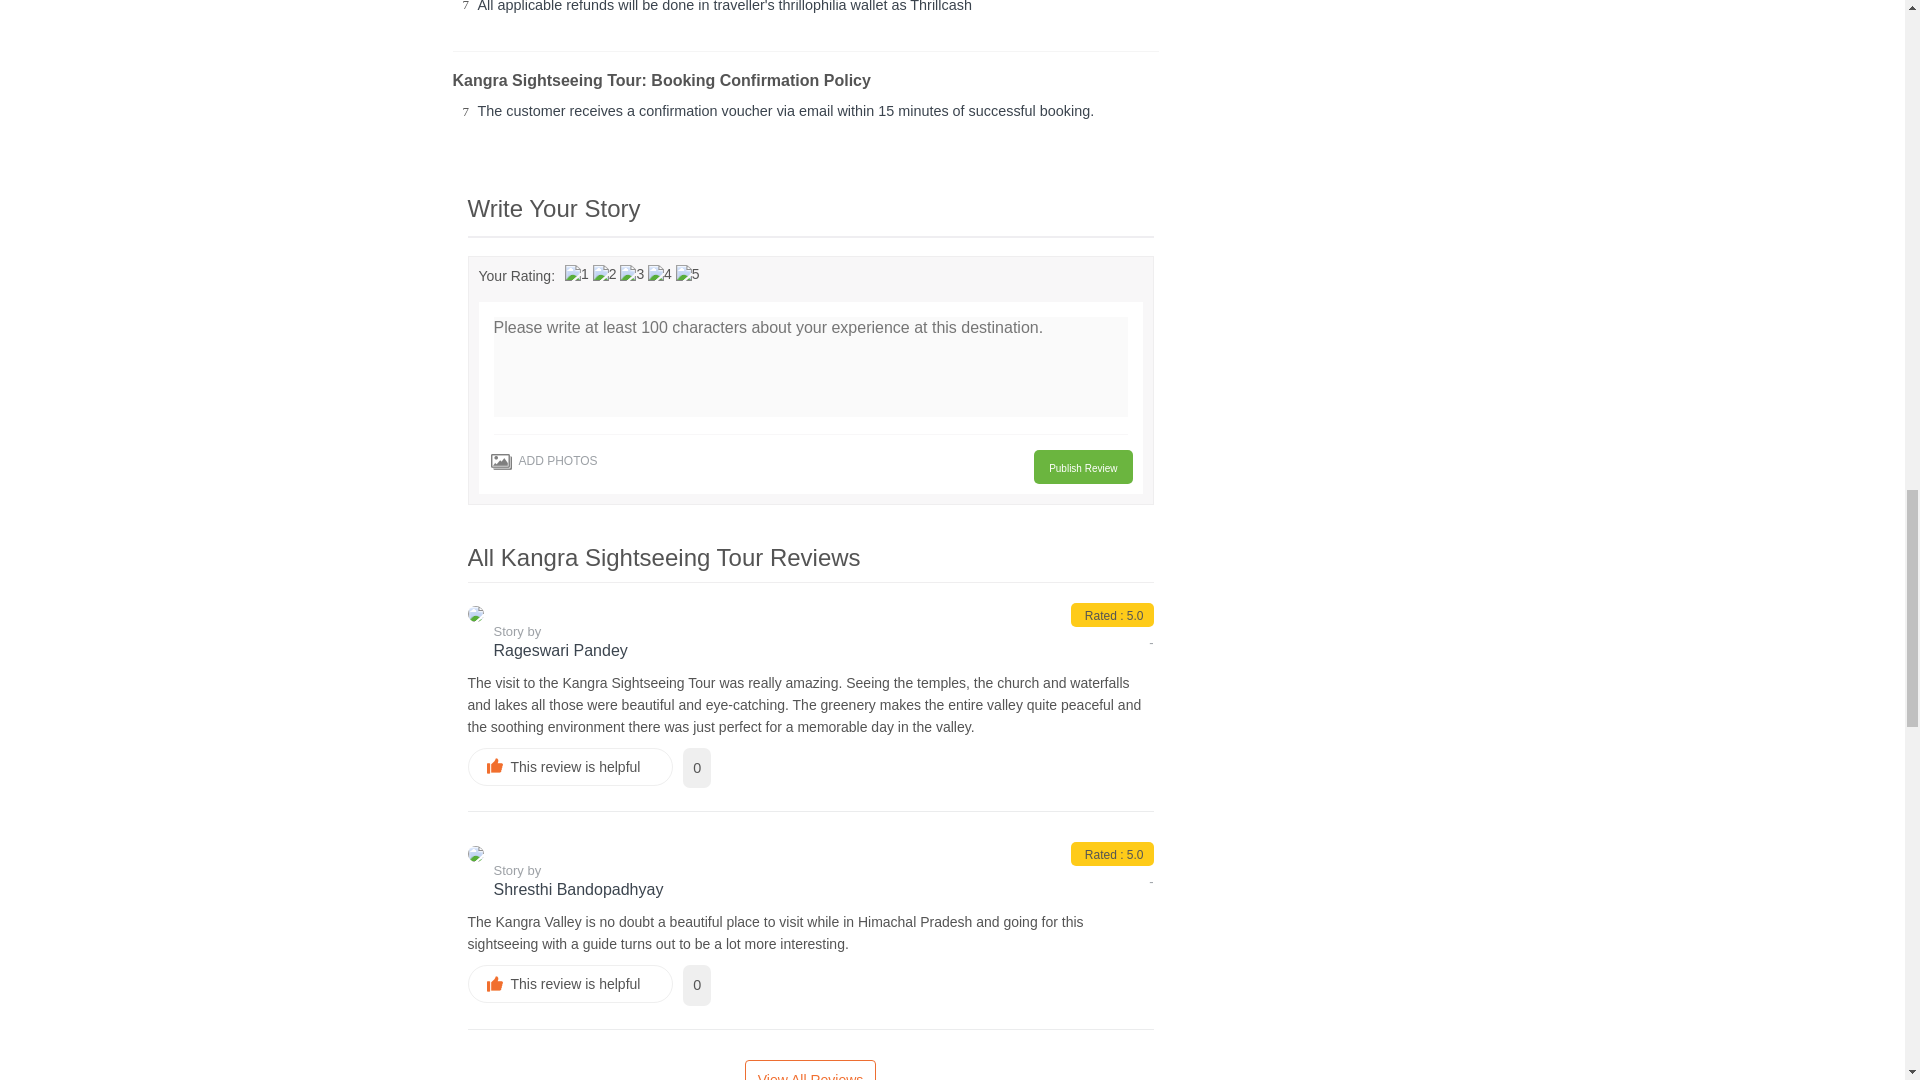 The width and height of the screenshot is (1920, 1080). Describe the element at coordinates (1083, 466) in the screenshot. I see `Publish Review` at that location.